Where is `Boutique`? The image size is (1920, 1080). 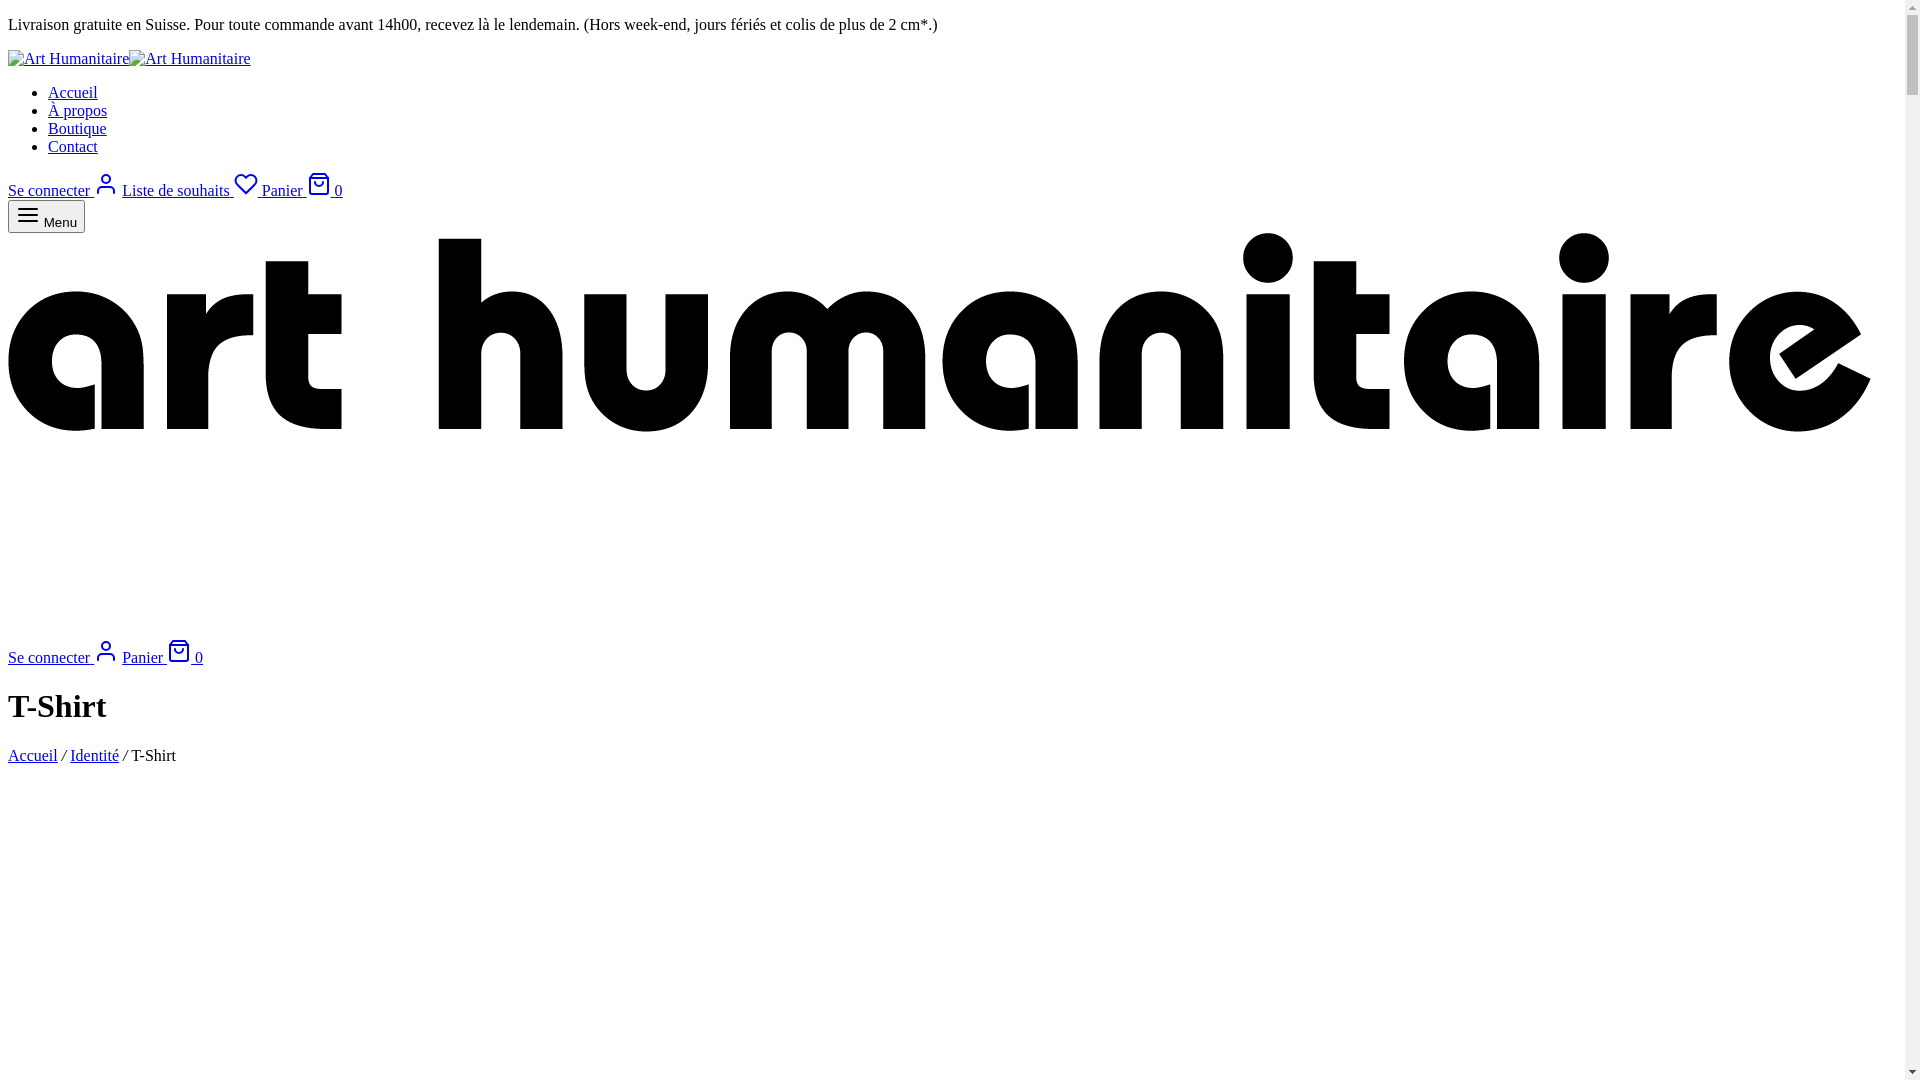
Boutique is located at coordinates (78, 128).